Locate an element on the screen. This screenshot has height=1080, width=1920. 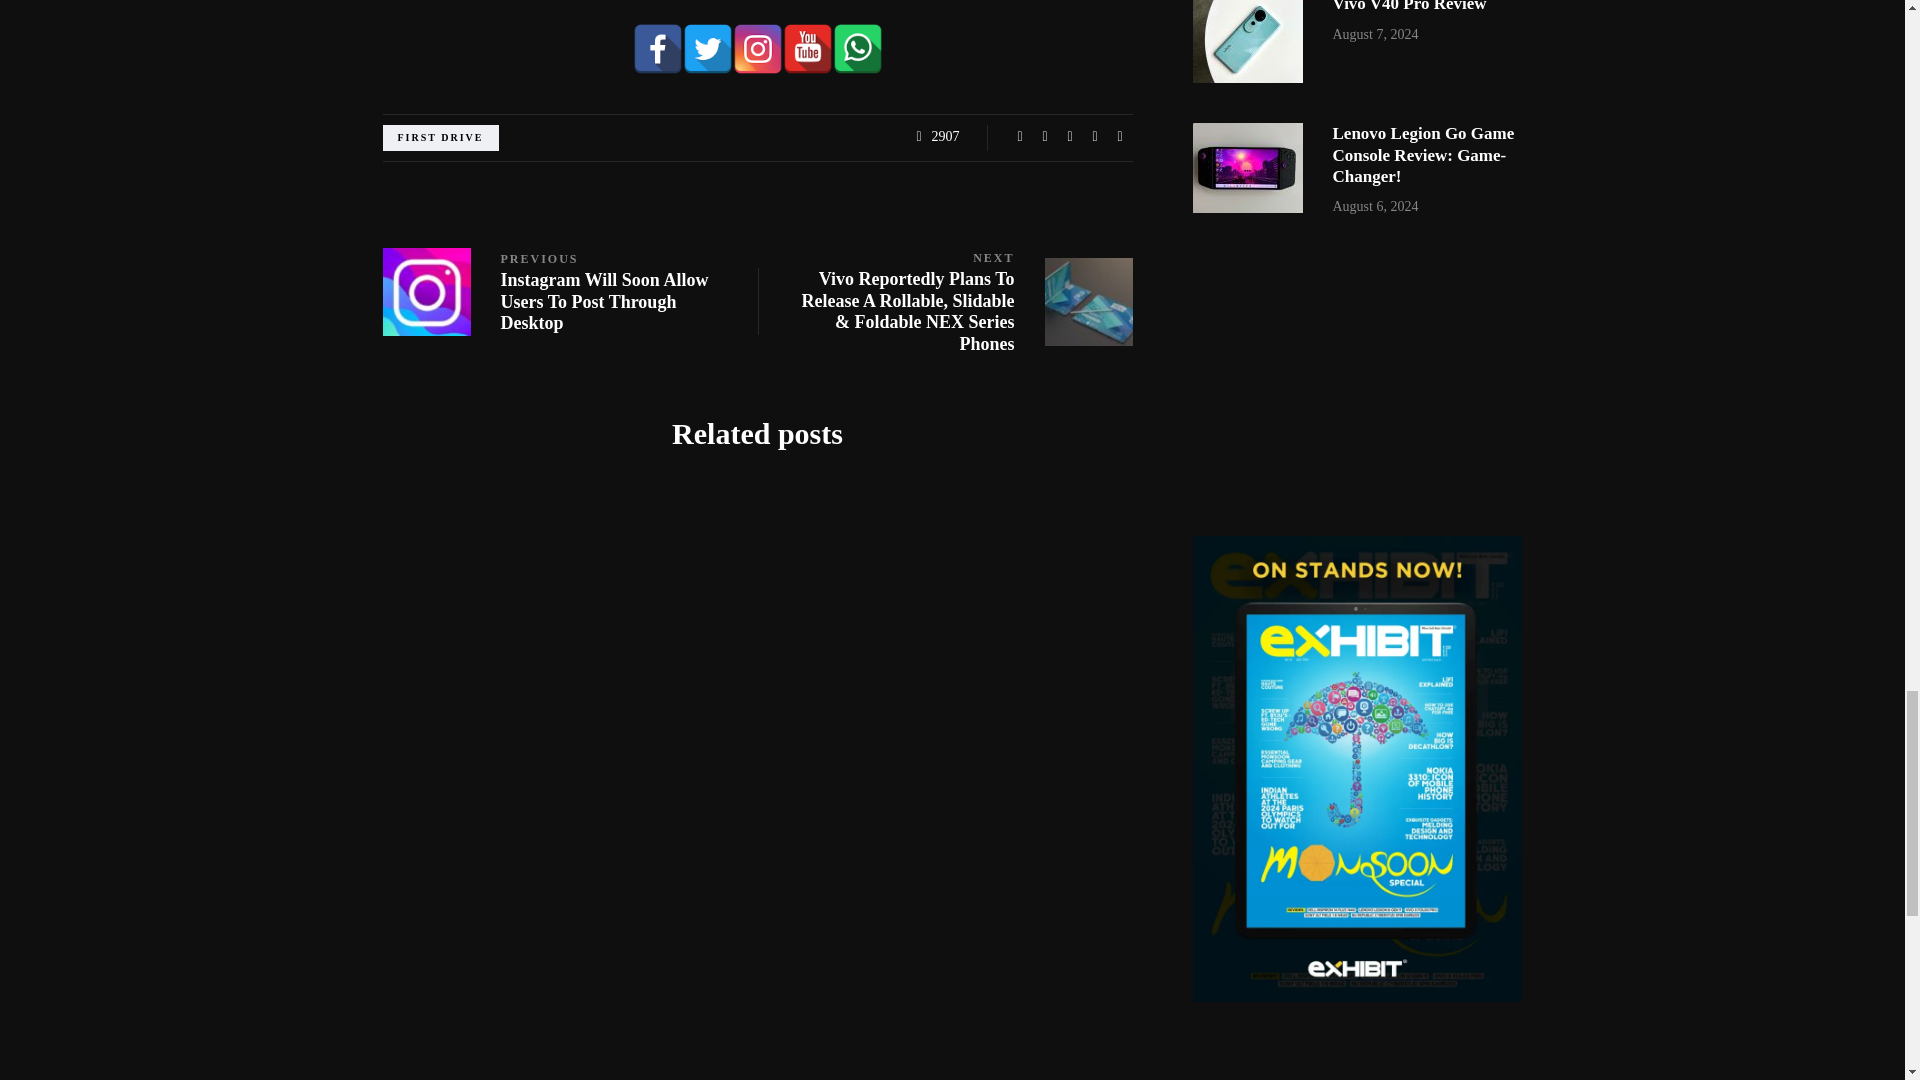
YouTube is located at coordinates (806, 48).